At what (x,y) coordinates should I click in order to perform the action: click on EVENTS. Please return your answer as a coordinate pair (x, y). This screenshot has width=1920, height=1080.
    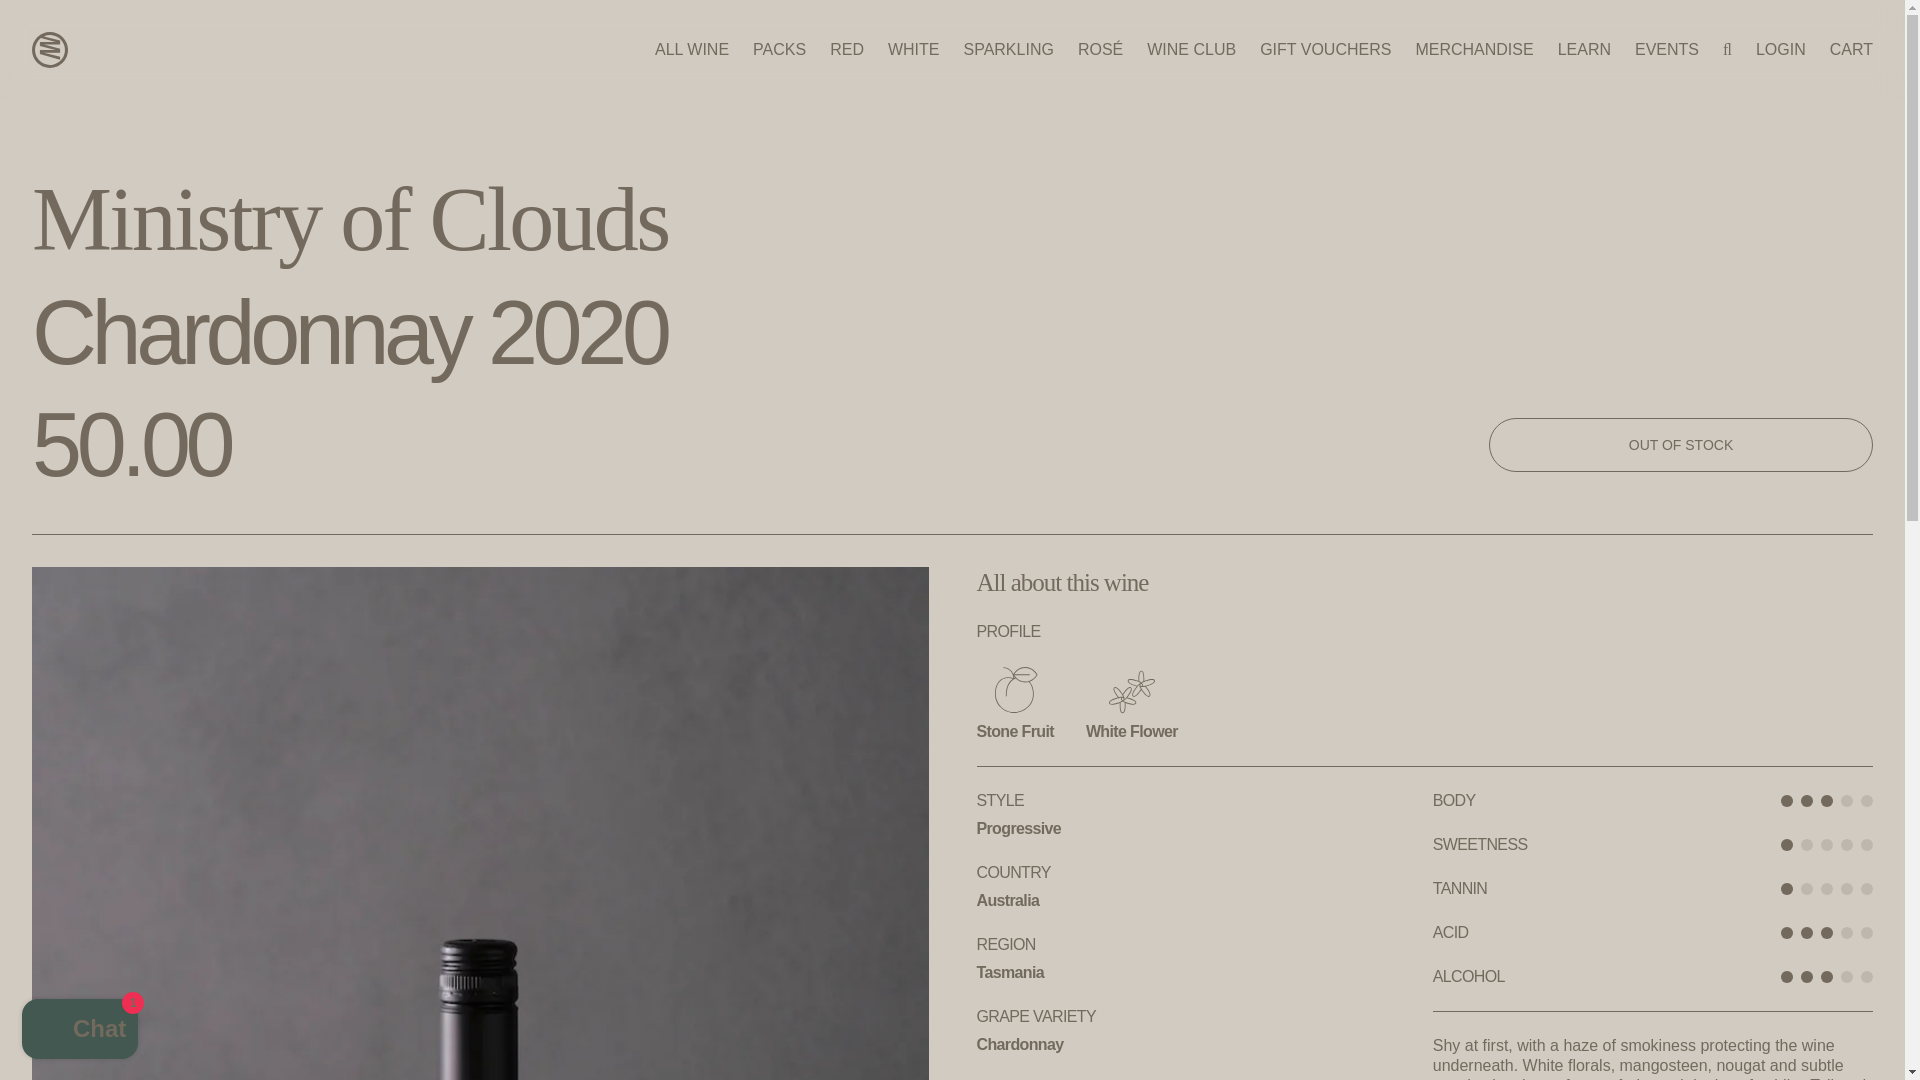
    Looking at the image, I should click on (1667, 50).